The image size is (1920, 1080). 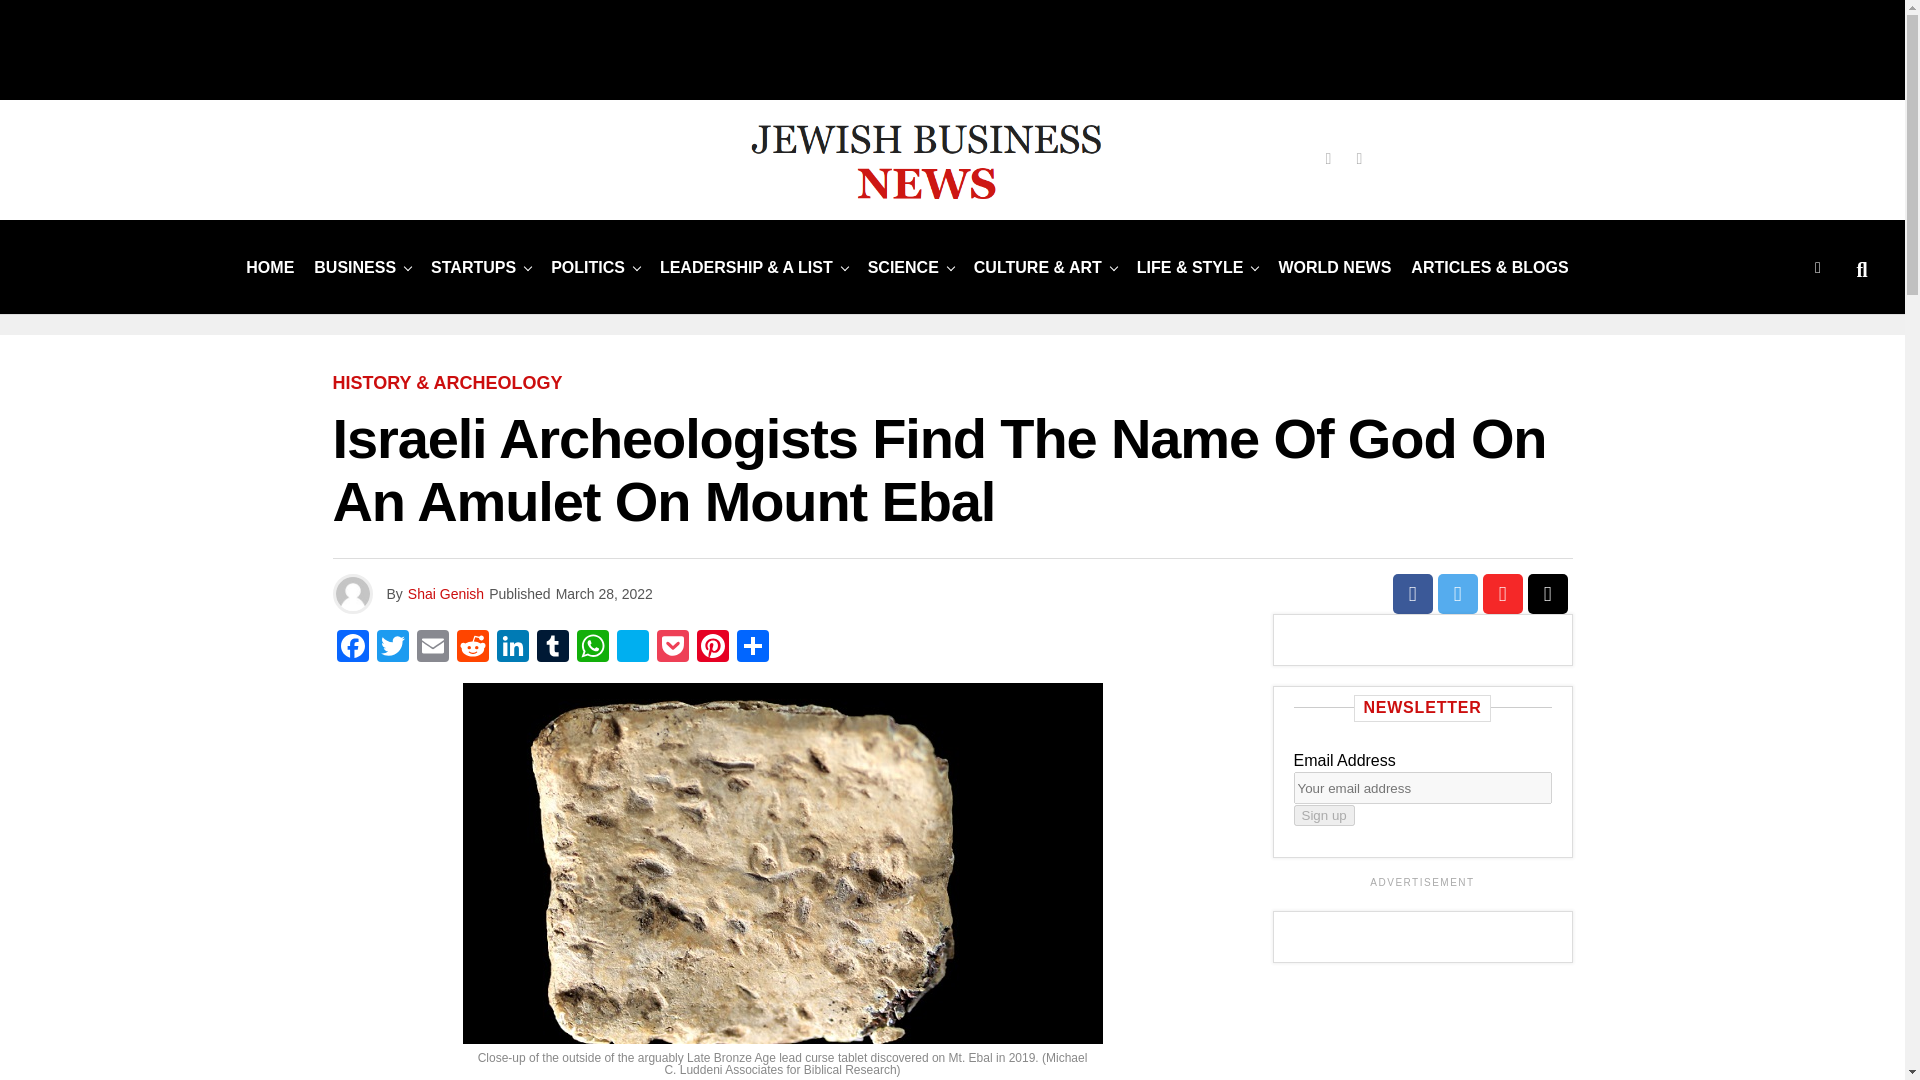 I want to click on Tweet This Post, so click(x=1458, y=594).